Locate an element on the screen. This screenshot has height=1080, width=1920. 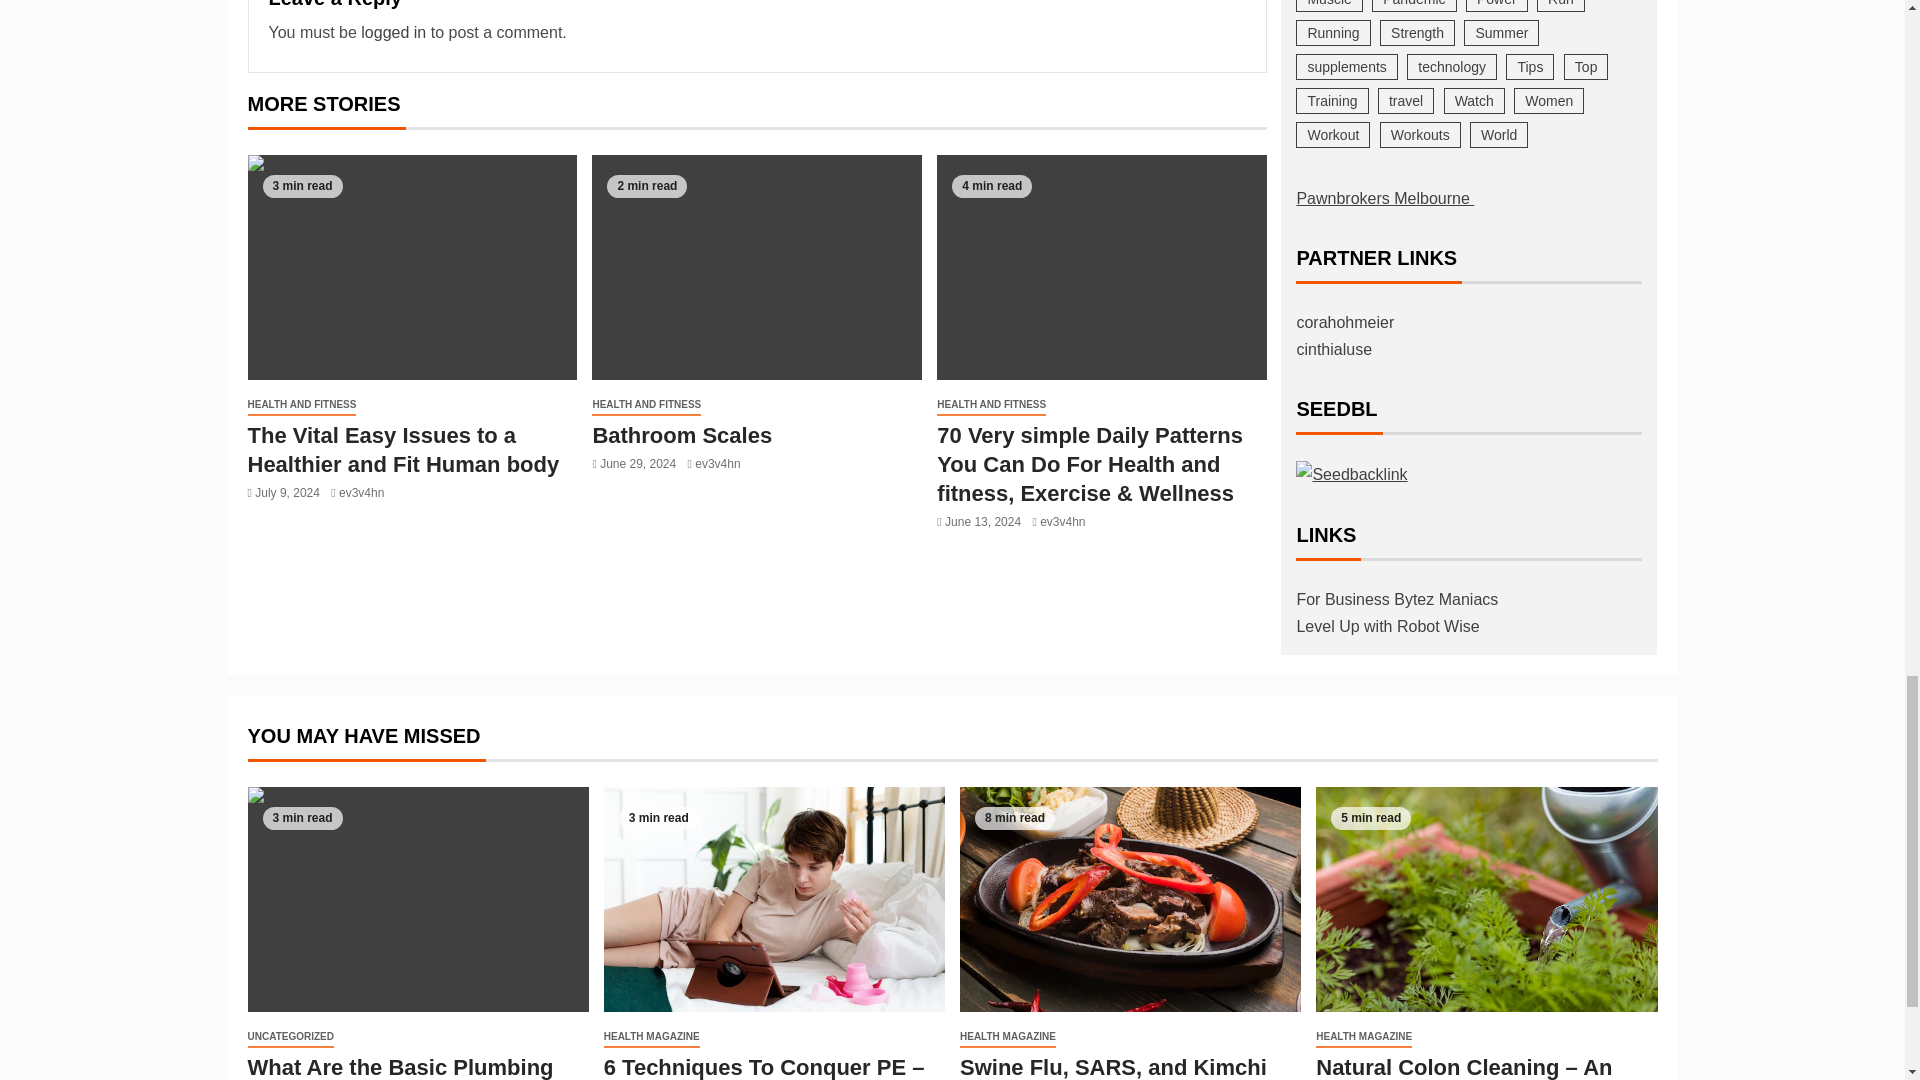
What Are the Basic Plumbing Tips for Every Homeowner? is located at coordinates (418, 899).